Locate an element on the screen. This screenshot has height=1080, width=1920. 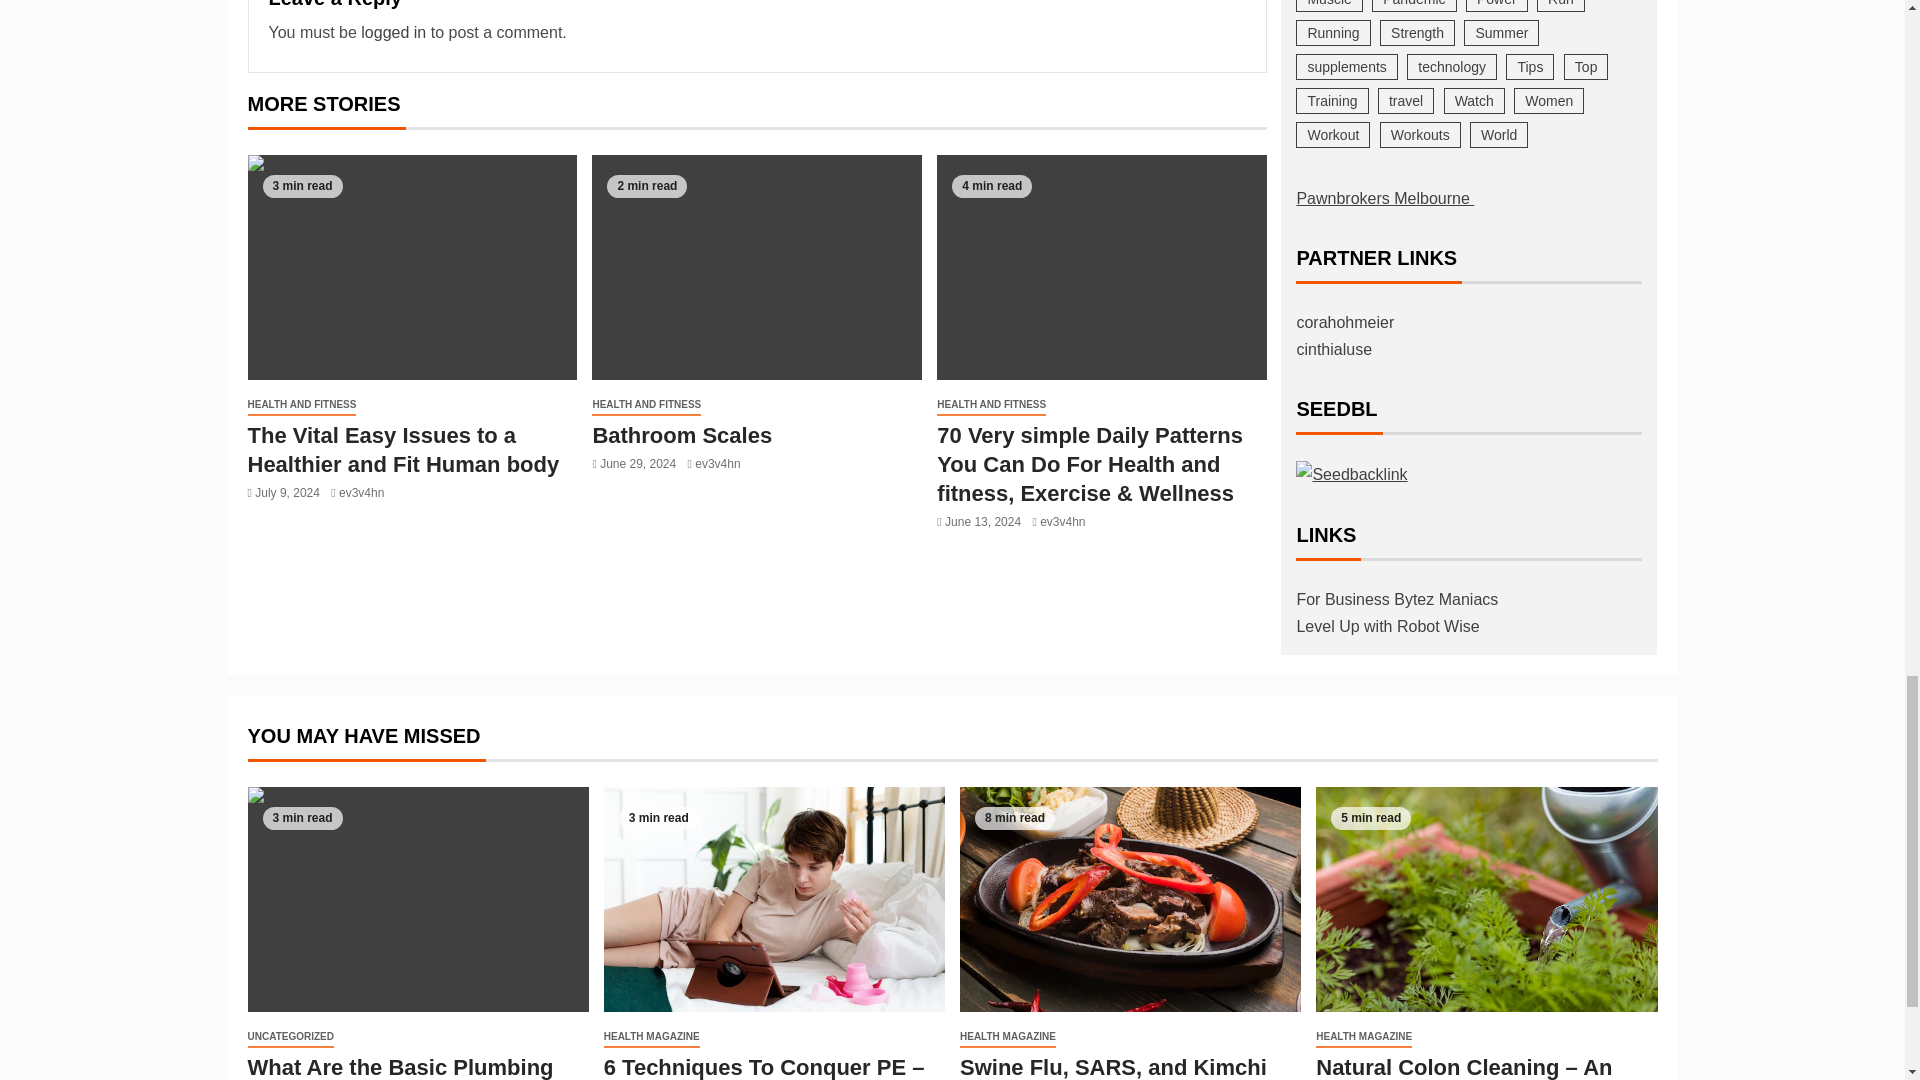
What Are the Basic Plumbing Tips for Every Homeowner? is located at coordinates (418, 899).